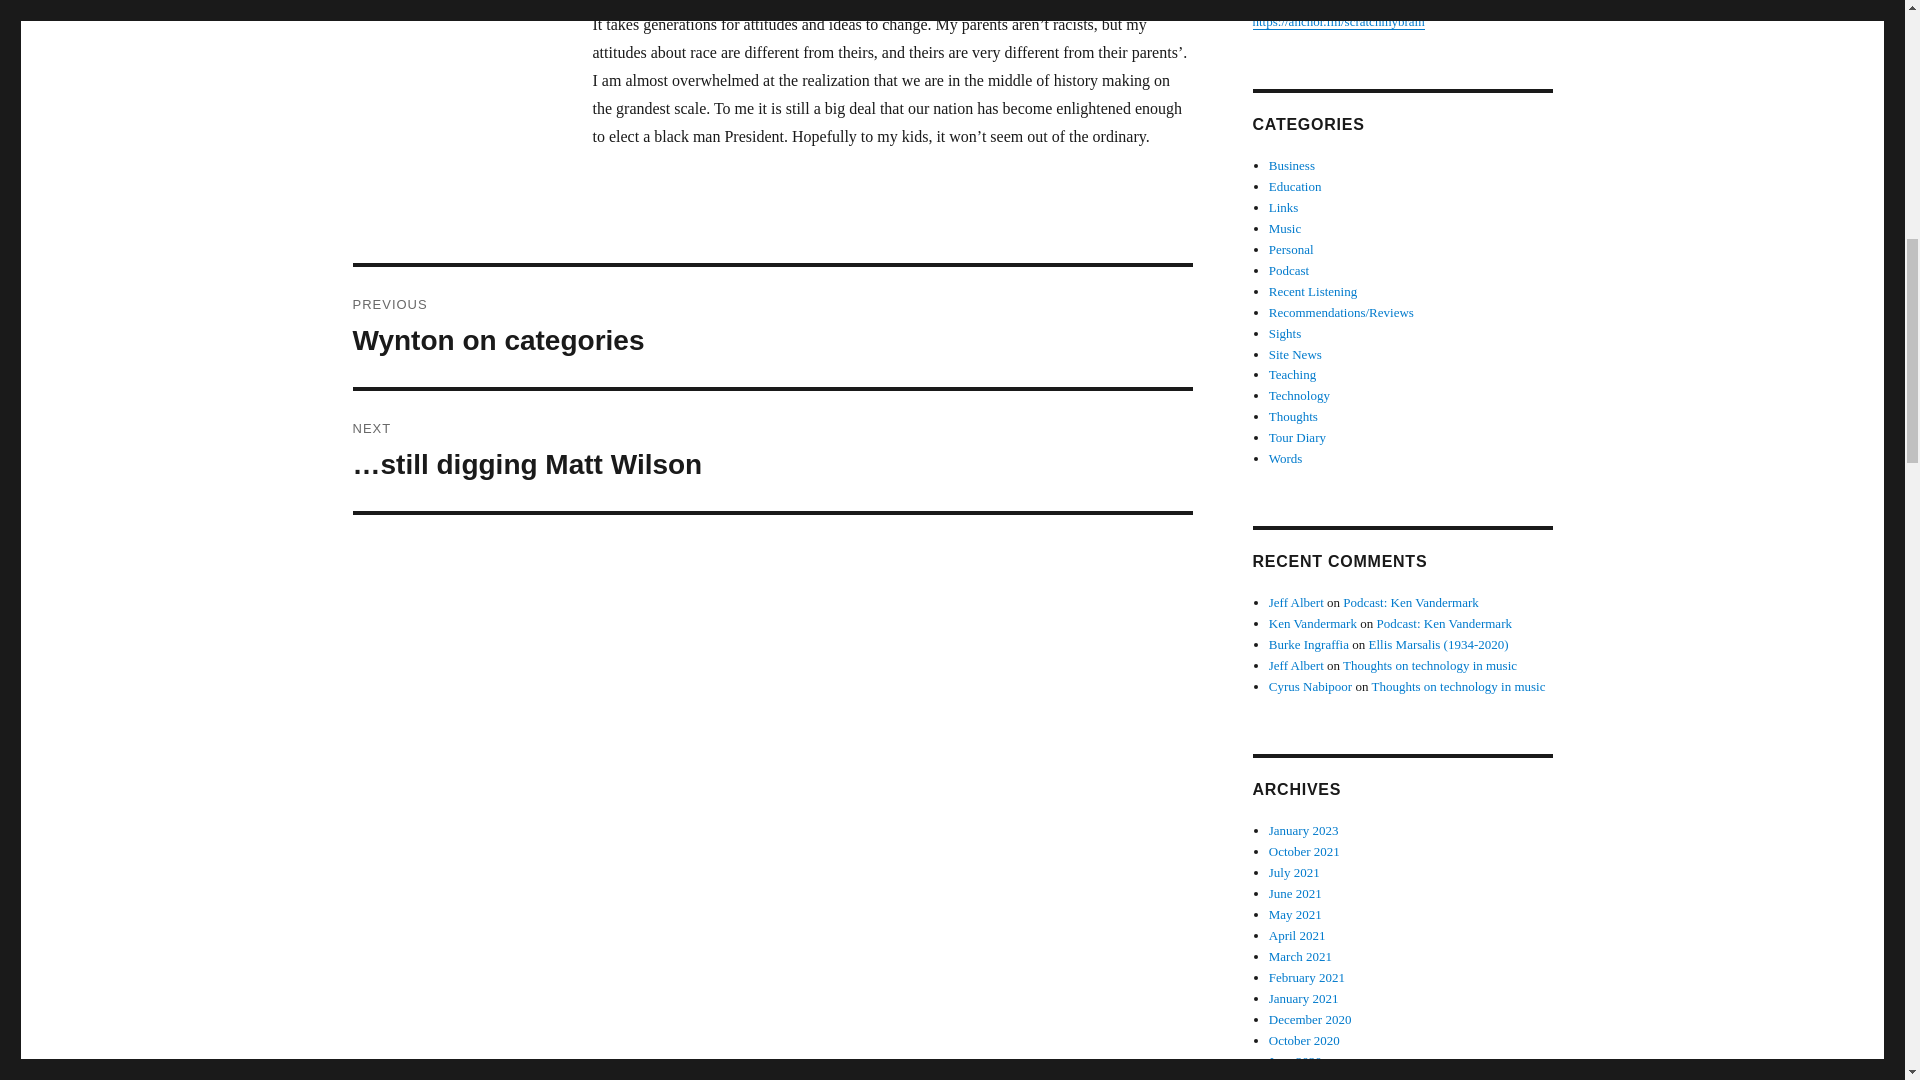 The width and height of the screenshot is (1920, 1080). What do you see at coordinates (1296, 602) in the screenshot?
I see `Jeff Albert` at bounding box center [1296, 602].